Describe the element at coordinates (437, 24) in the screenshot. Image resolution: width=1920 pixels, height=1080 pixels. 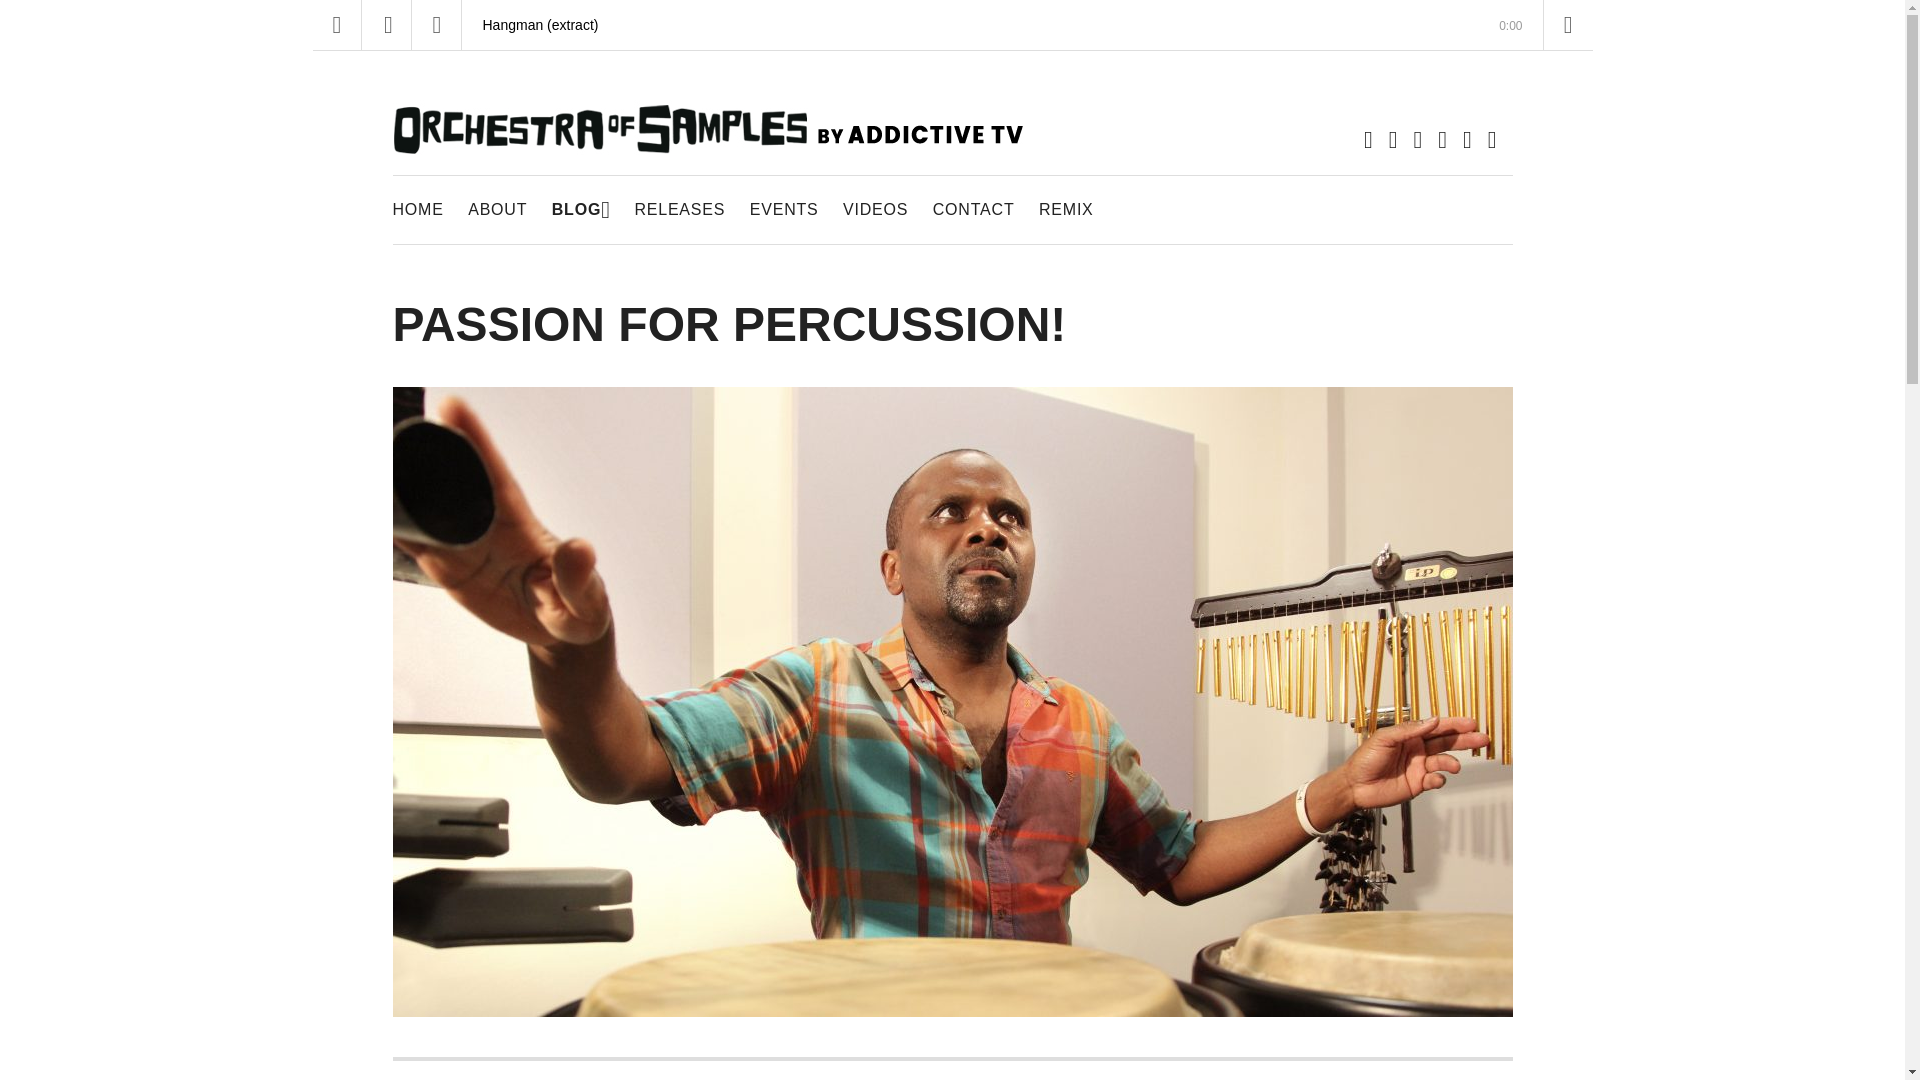
I see `Next Track` at that location.